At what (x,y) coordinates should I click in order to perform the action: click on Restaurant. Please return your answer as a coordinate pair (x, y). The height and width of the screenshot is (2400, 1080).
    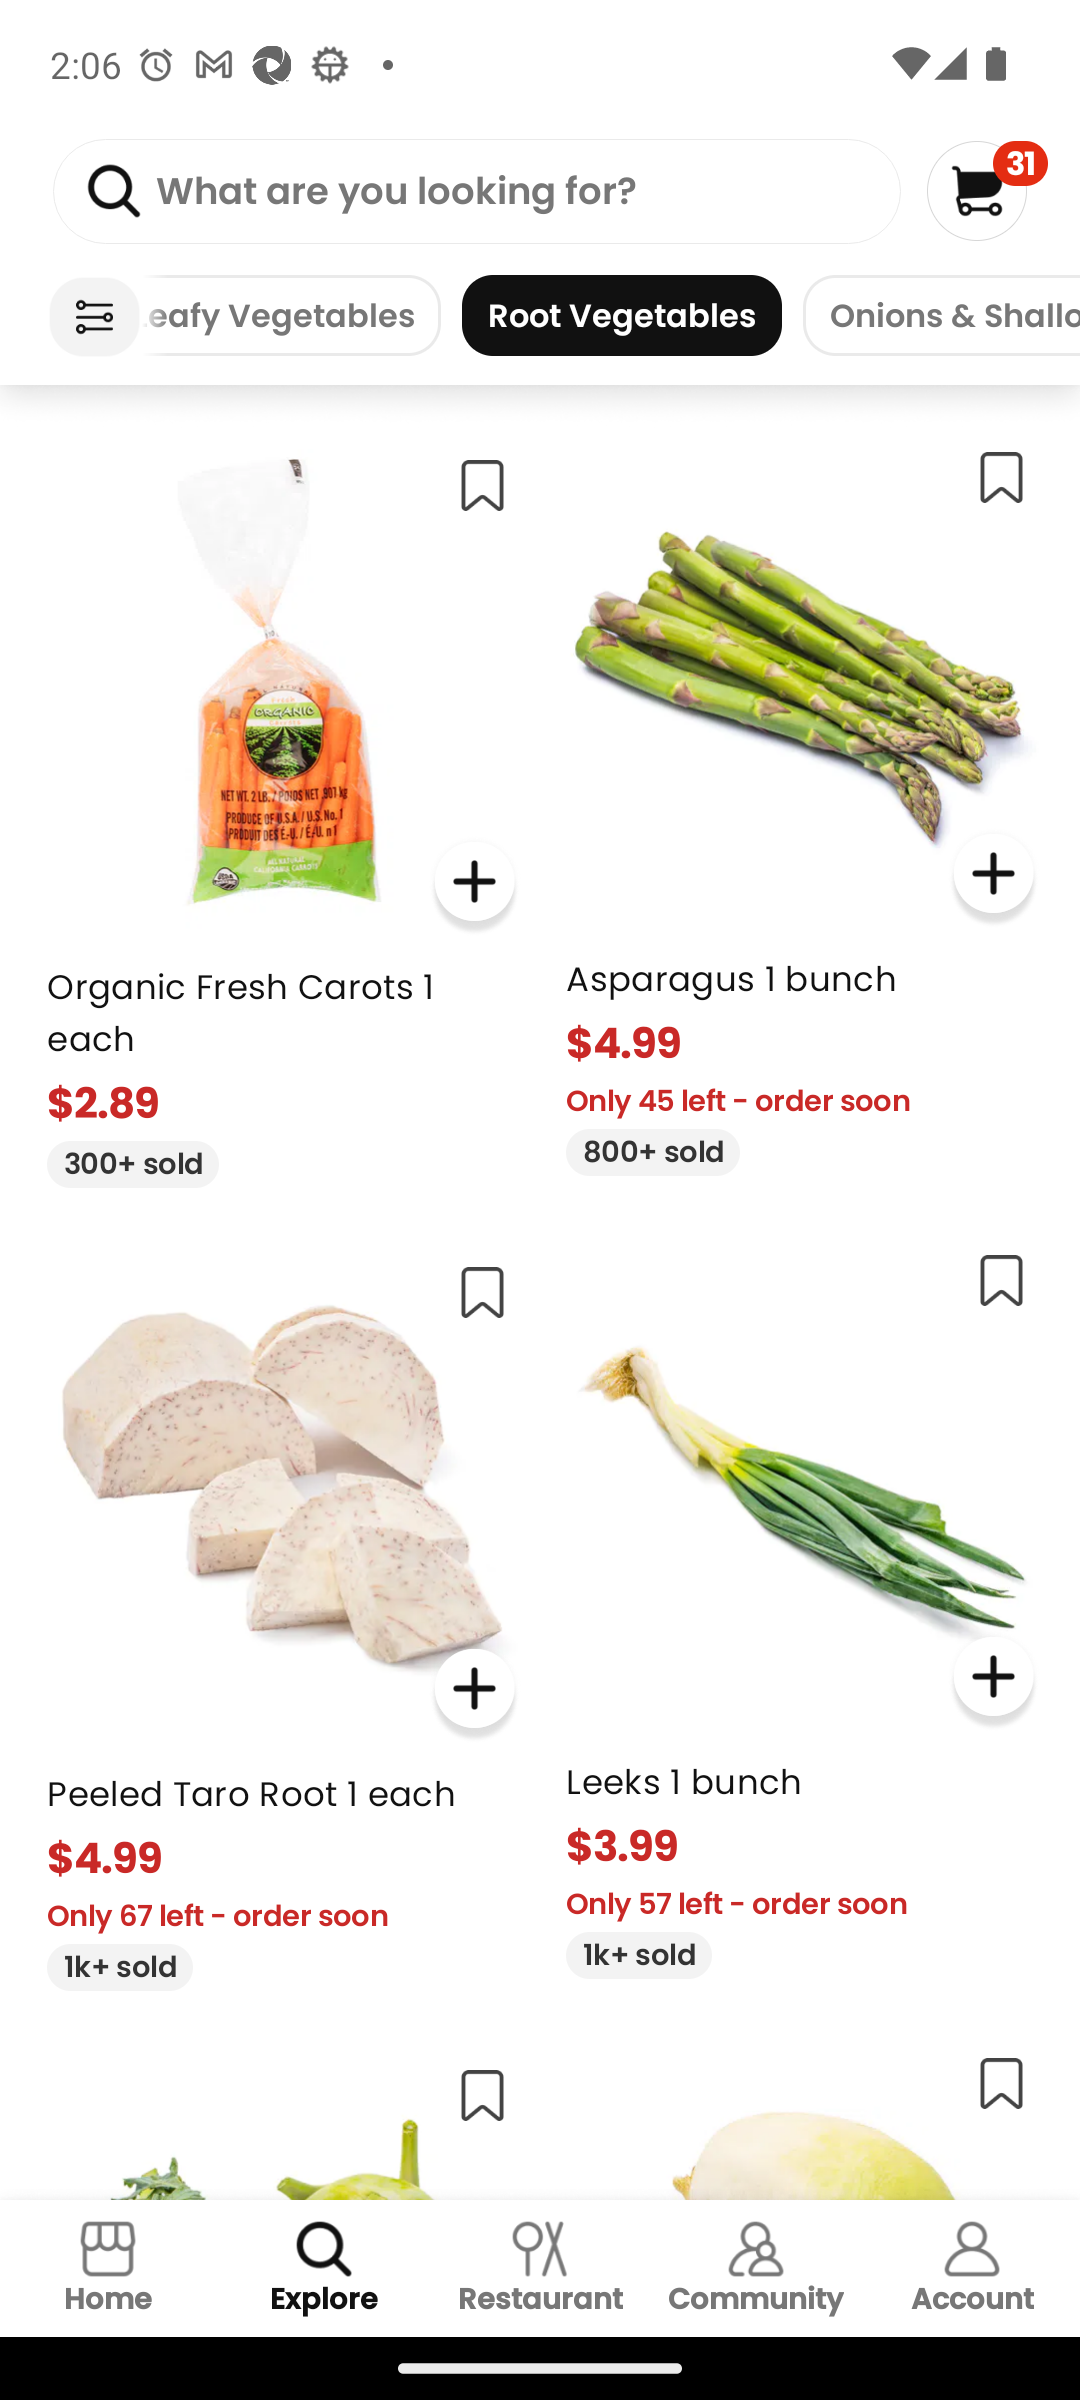
    Looking at the image, I should click on (540, 2268).